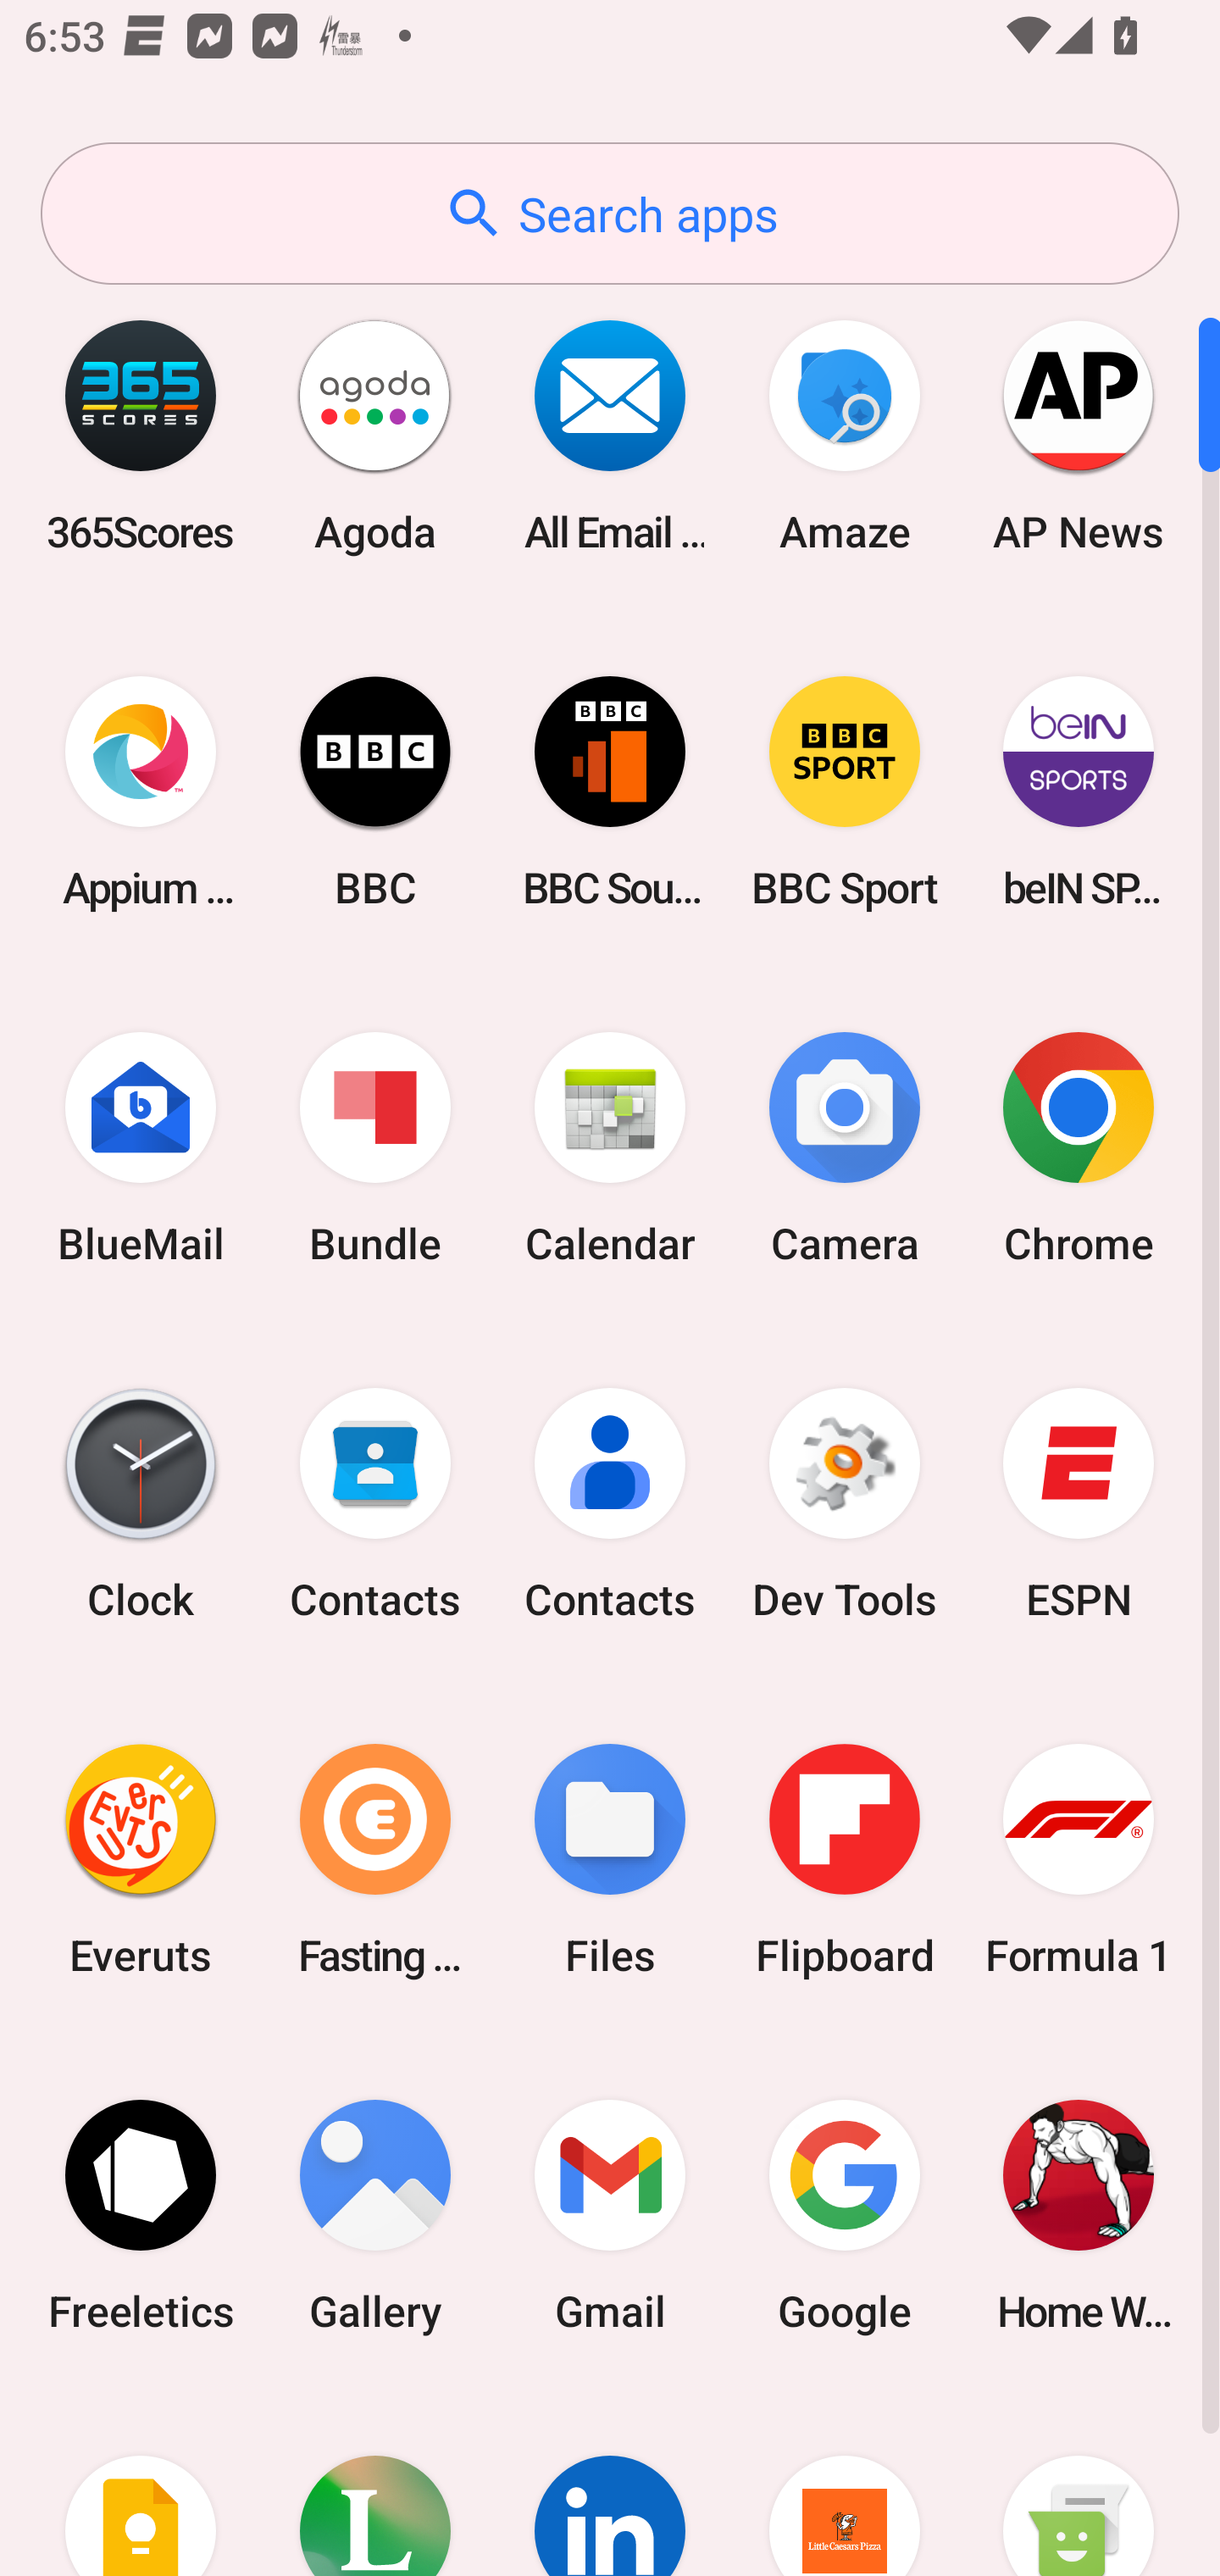  What do you see at coordinates (610, 1859) in the screenshot?
I see `Files` at bounding box center [610, 1859].